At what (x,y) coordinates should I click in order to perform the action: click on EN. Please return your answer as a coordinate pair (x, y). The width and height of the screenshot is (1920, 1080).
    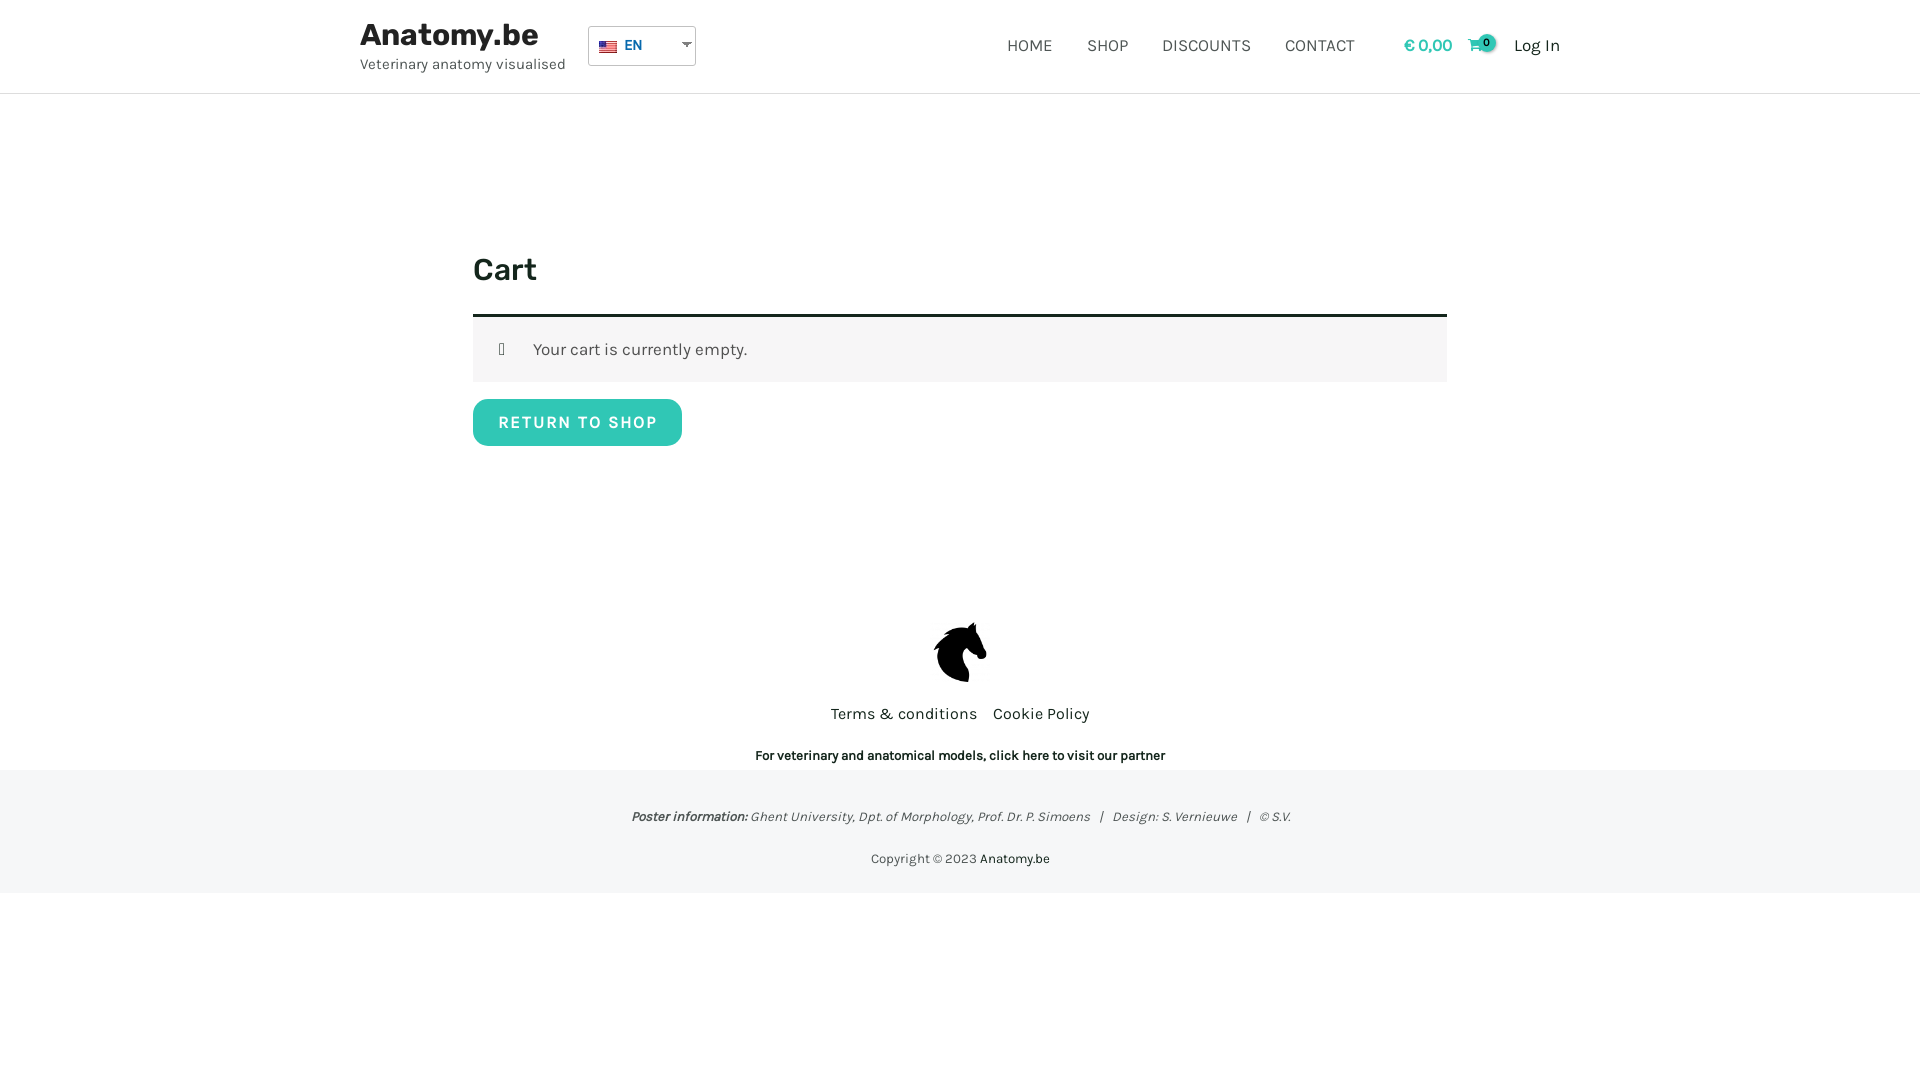
    Looking at the image, I should click on (634, 46).